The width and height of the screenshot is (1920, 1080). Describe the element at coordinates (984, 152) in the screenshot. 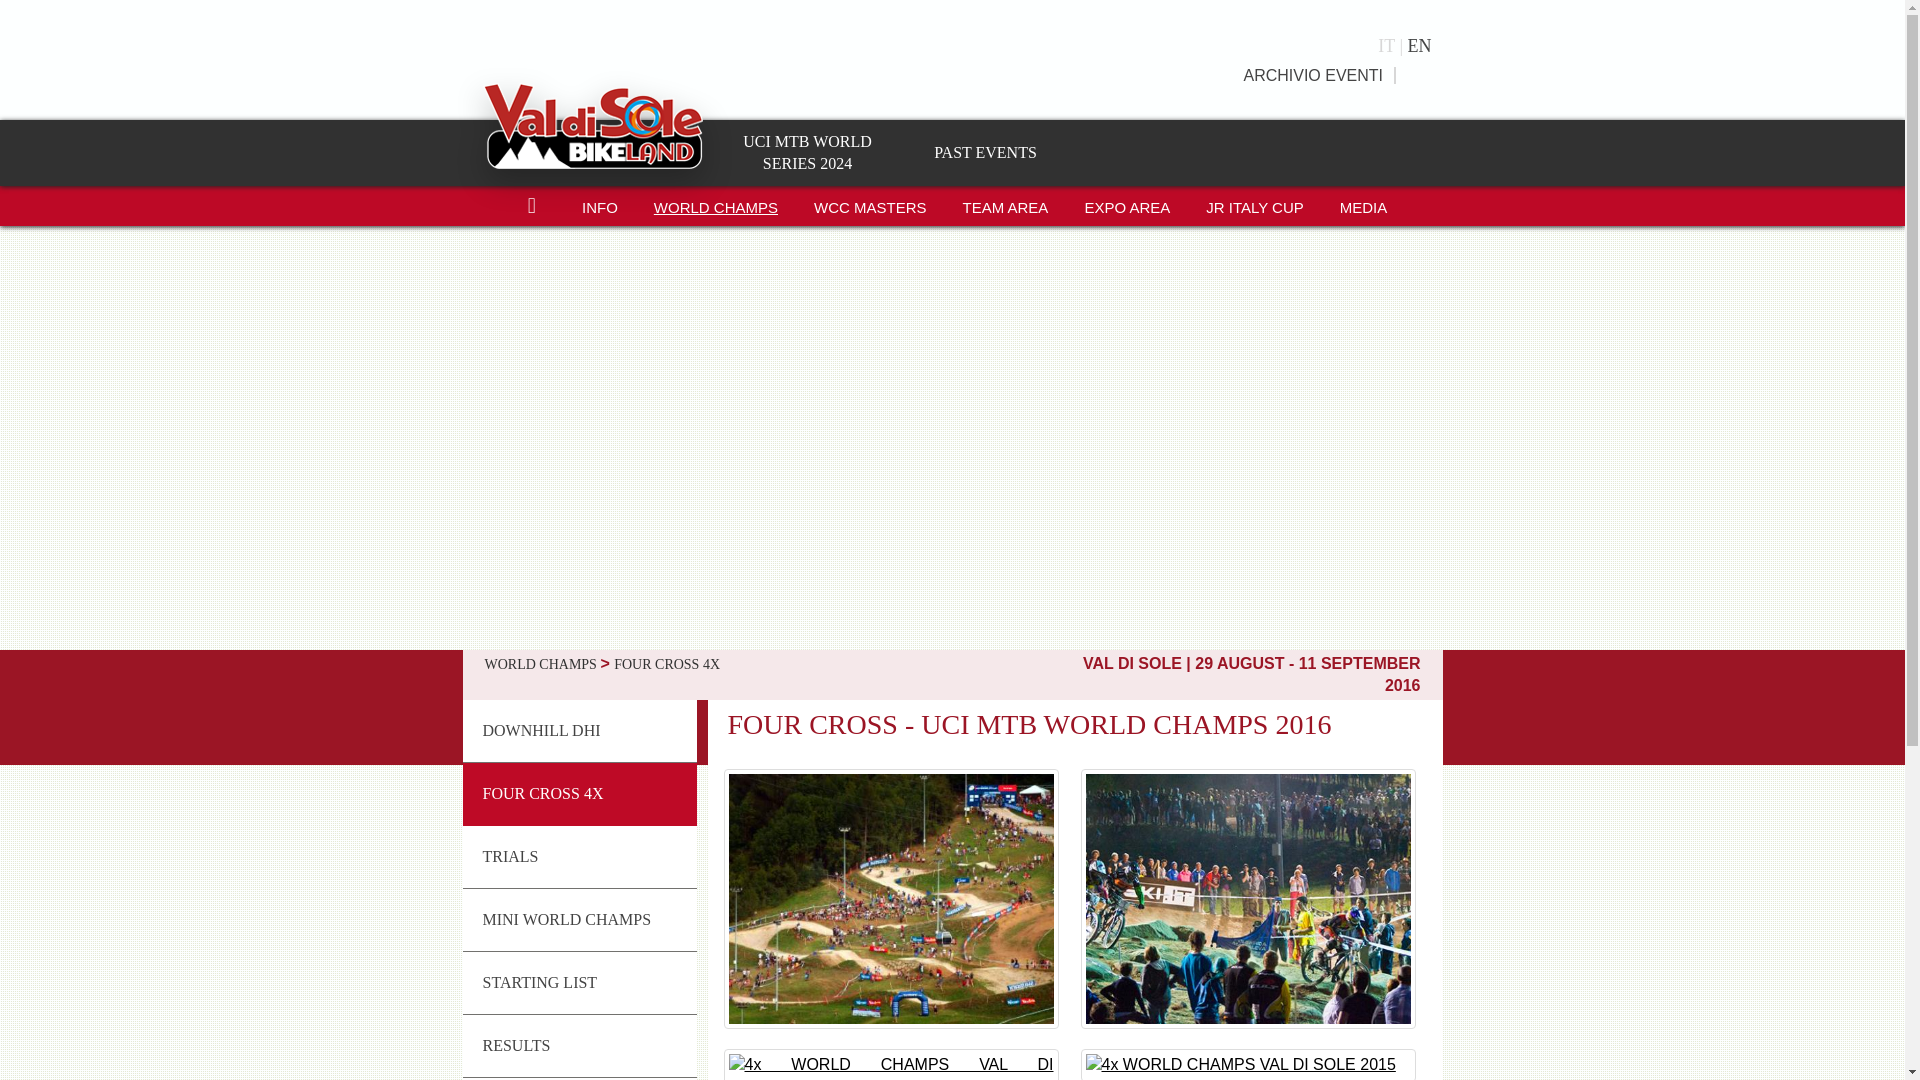

I see `PAST EVENTS` at that location.